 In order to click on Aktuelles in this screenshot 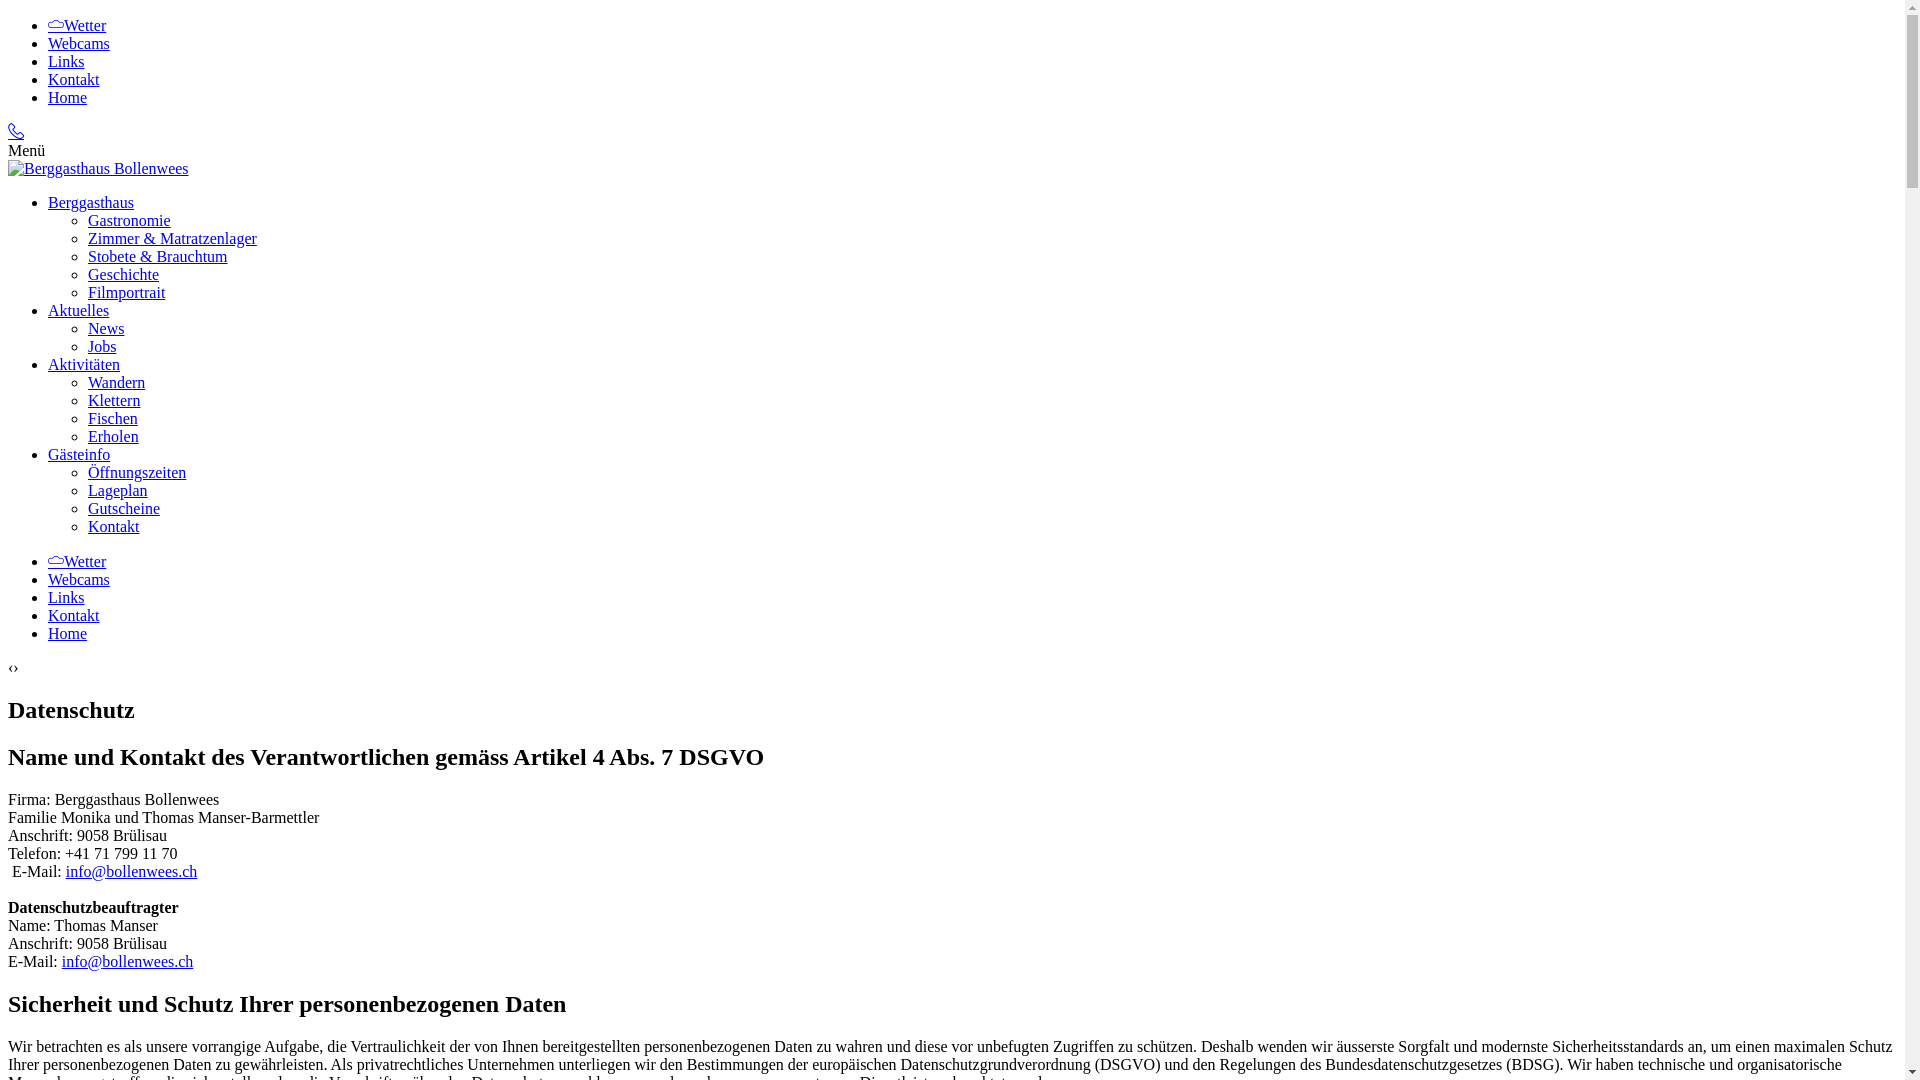, I will do `click(78, 310)`.